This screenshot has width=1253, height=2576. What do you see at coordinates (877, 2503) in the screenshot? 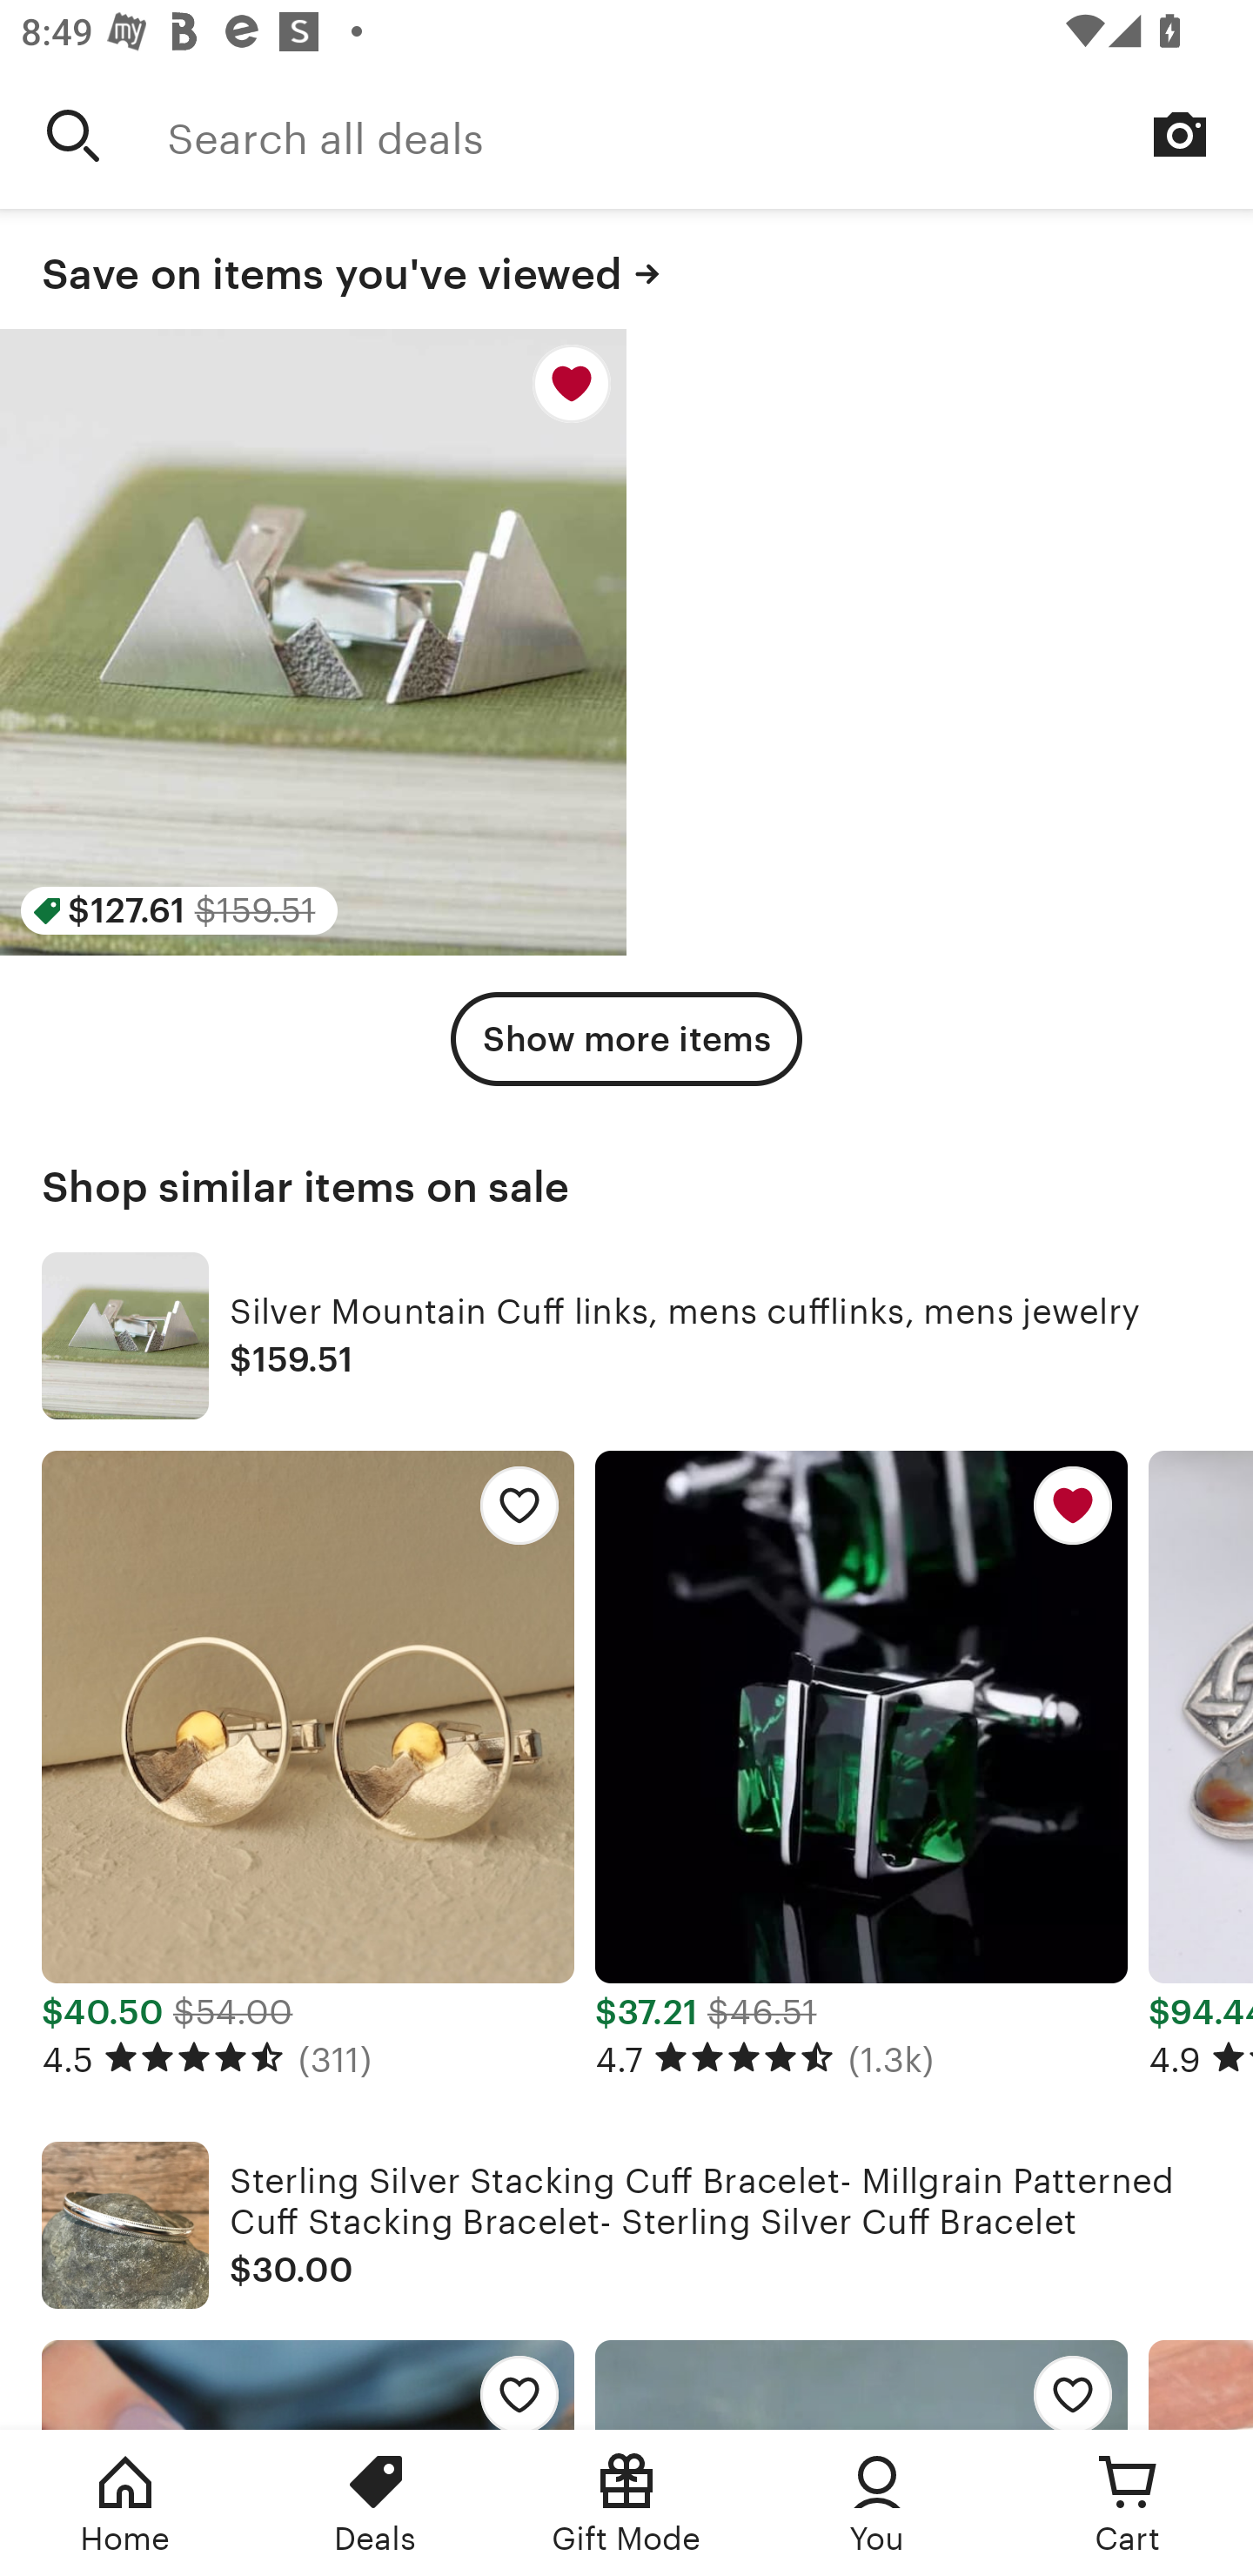
I see `You` at bounding box center [877, 2503].